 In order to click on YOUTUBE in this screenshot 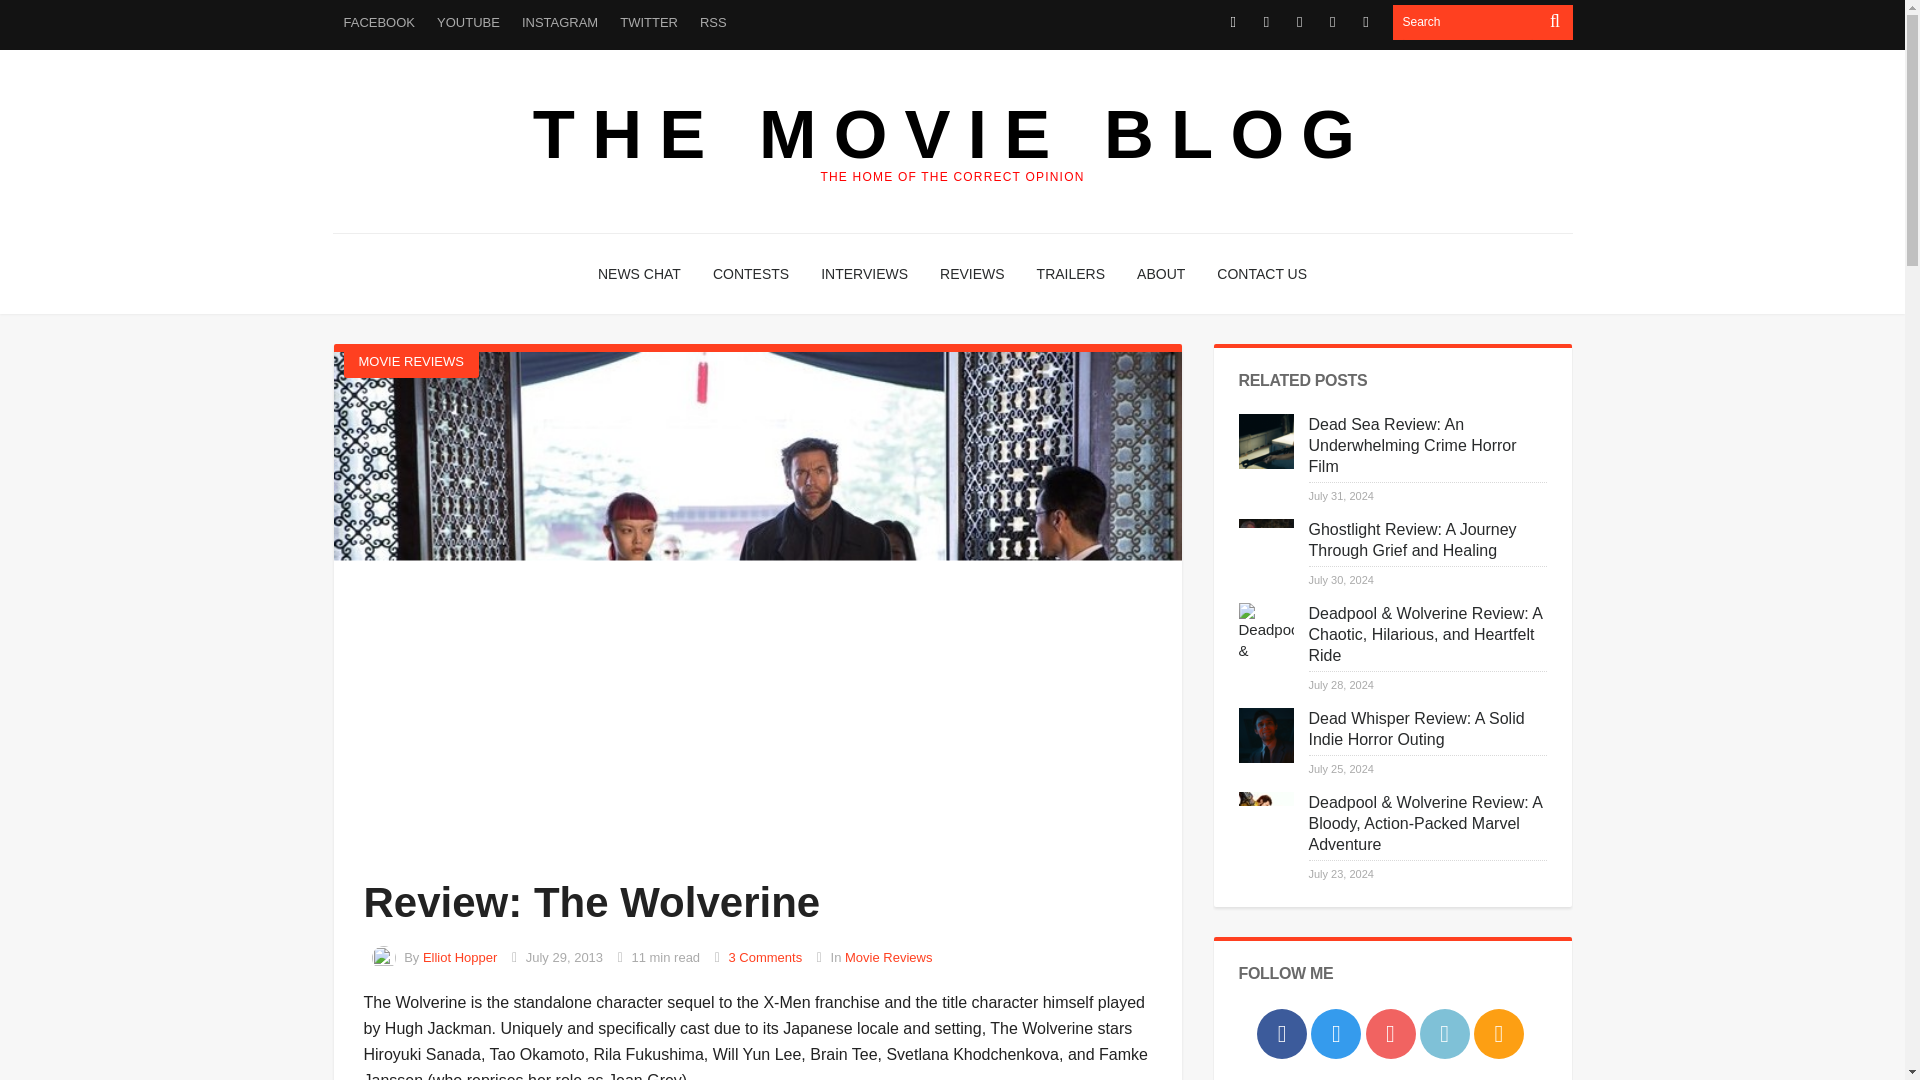, I will do `click(468, 22)`.